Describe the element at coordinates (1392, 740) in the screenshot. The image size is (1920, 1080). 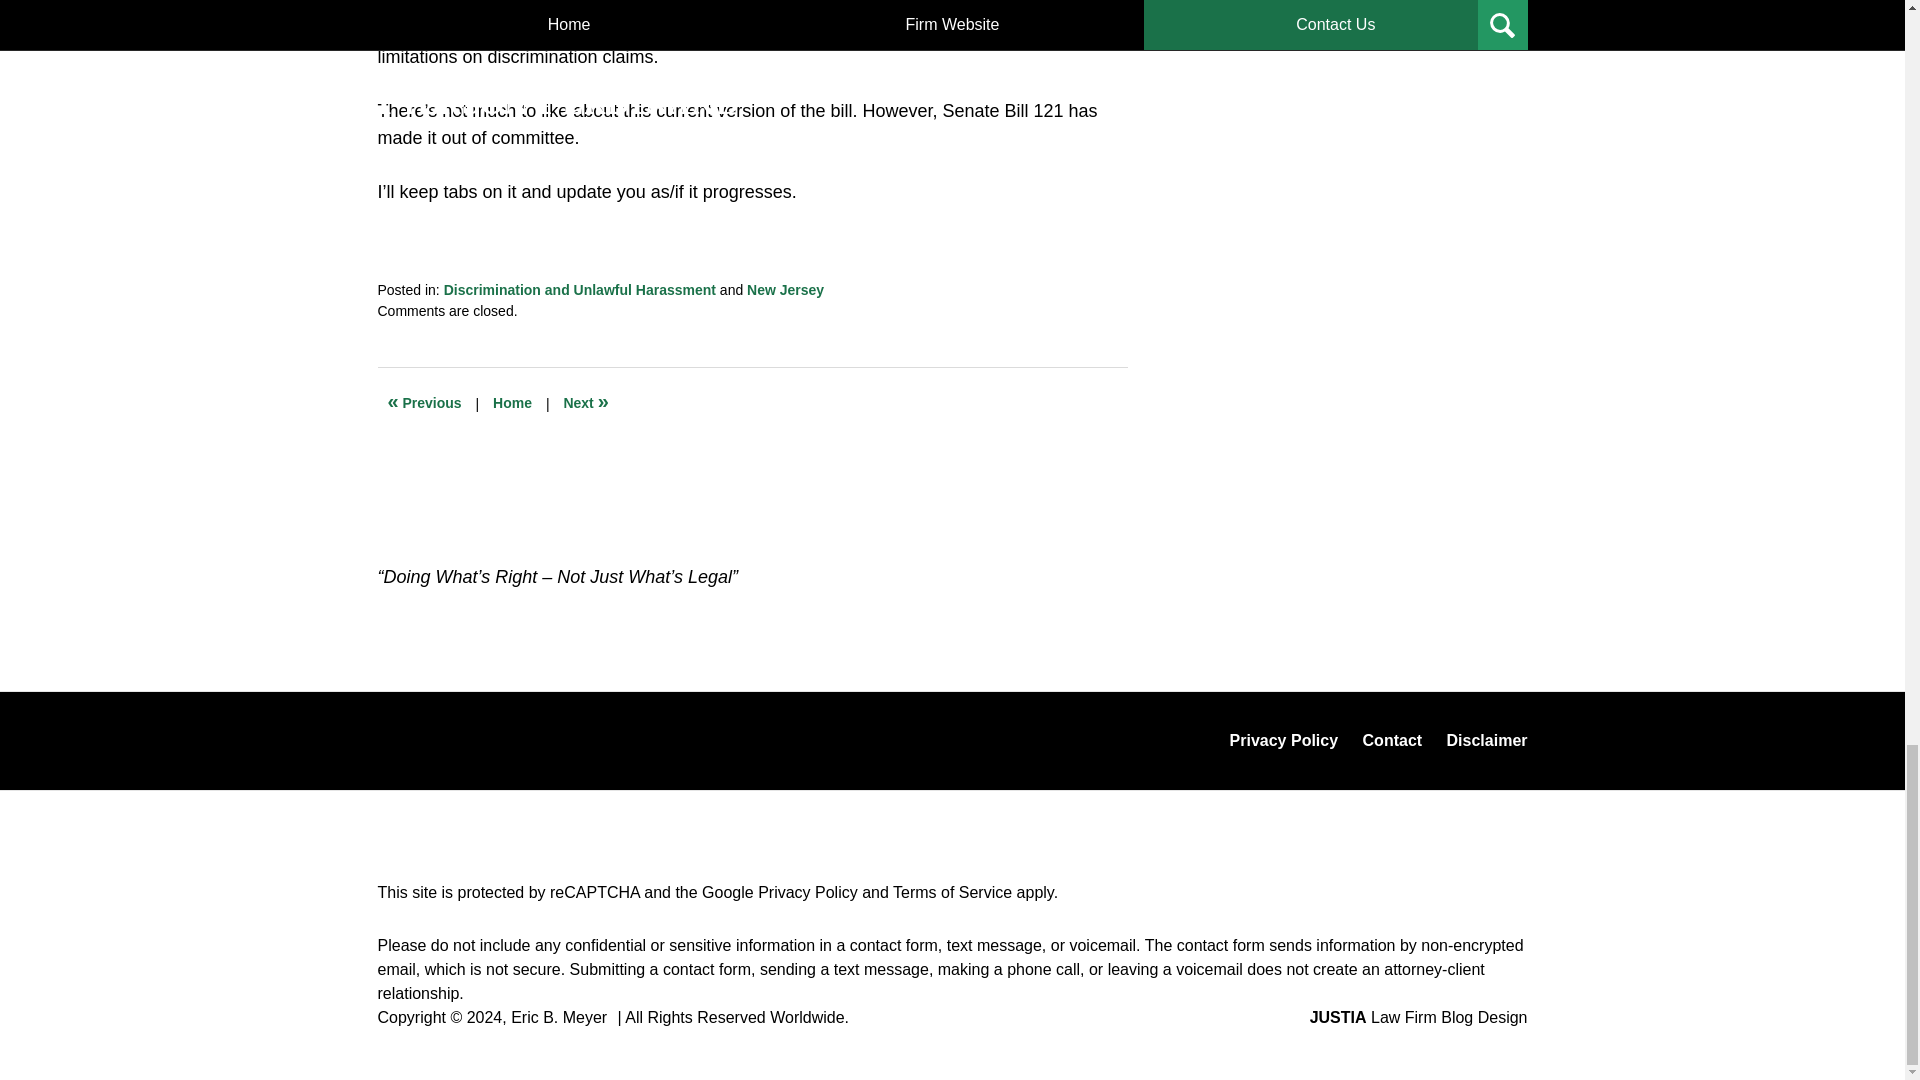
I see `Contact` at that location.